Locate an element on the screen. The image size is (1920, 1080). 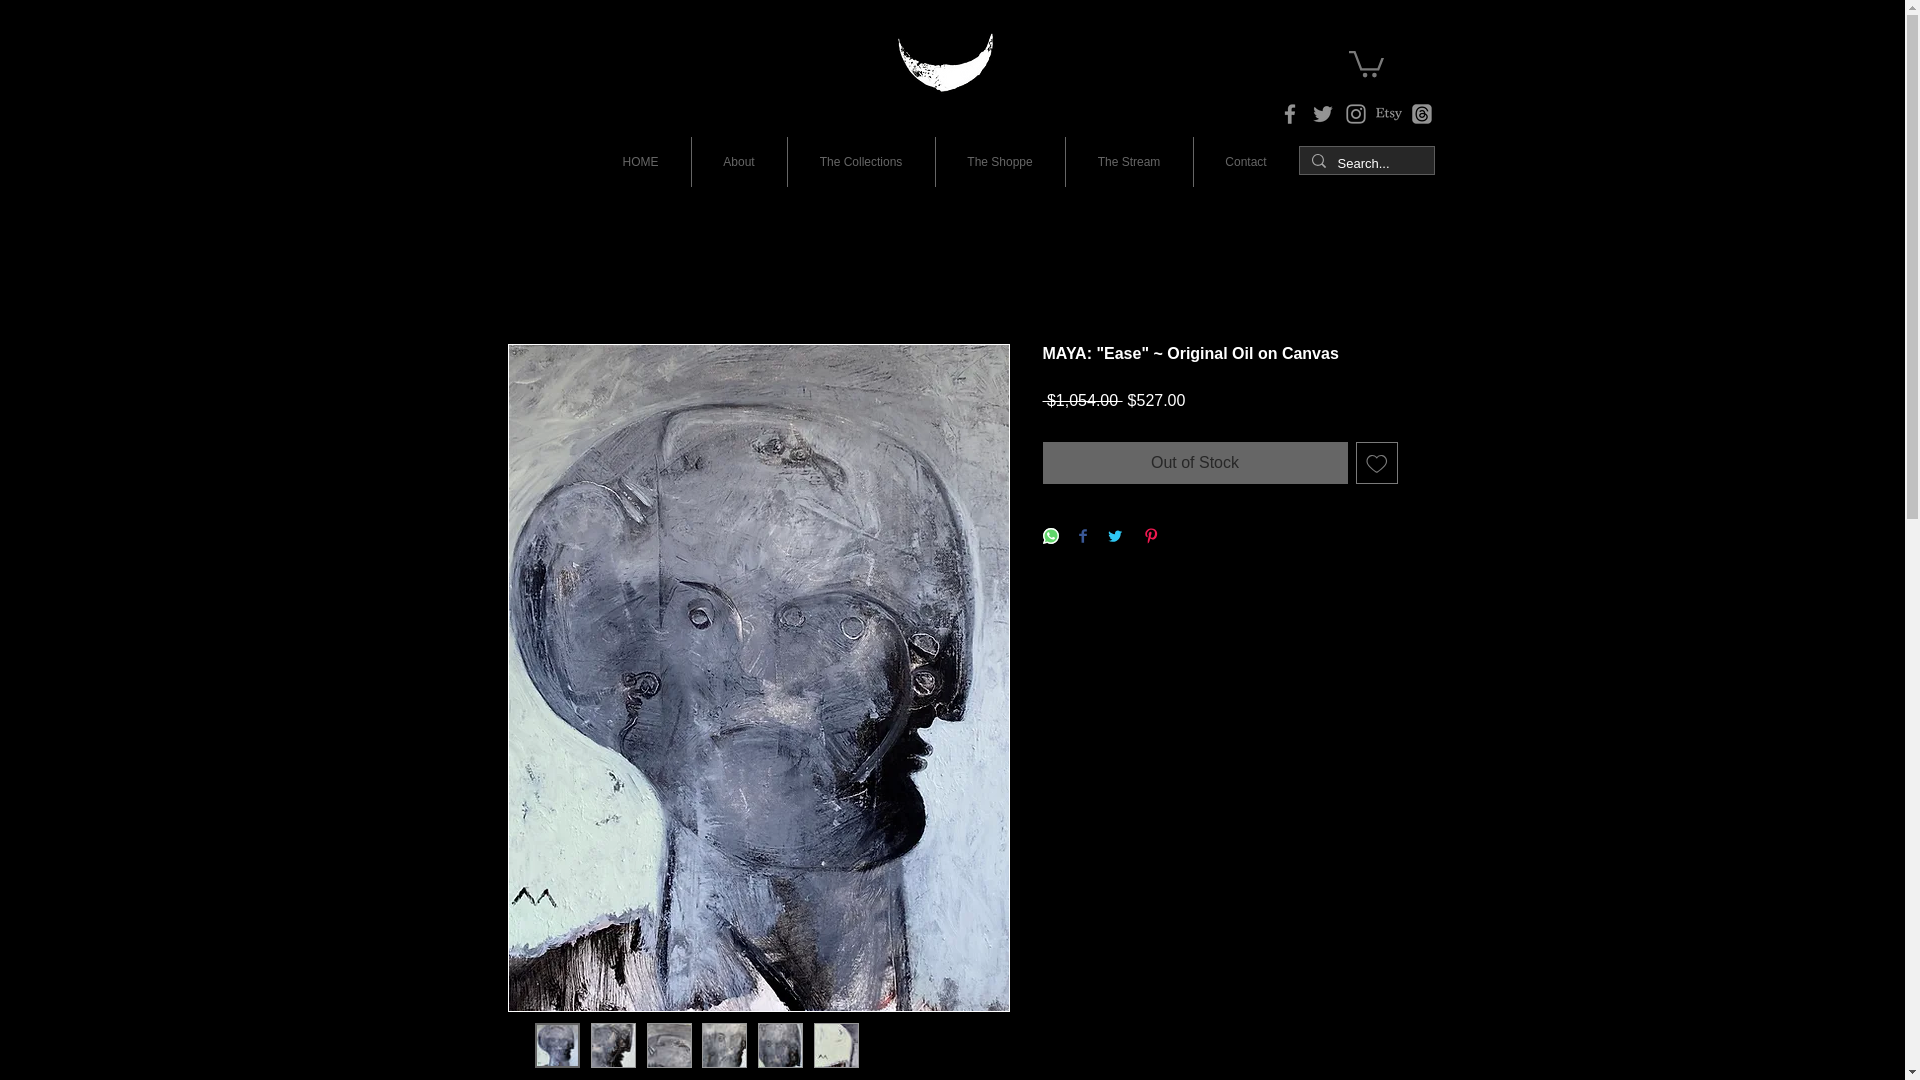
Contact is located at coordinates (1246, 162).